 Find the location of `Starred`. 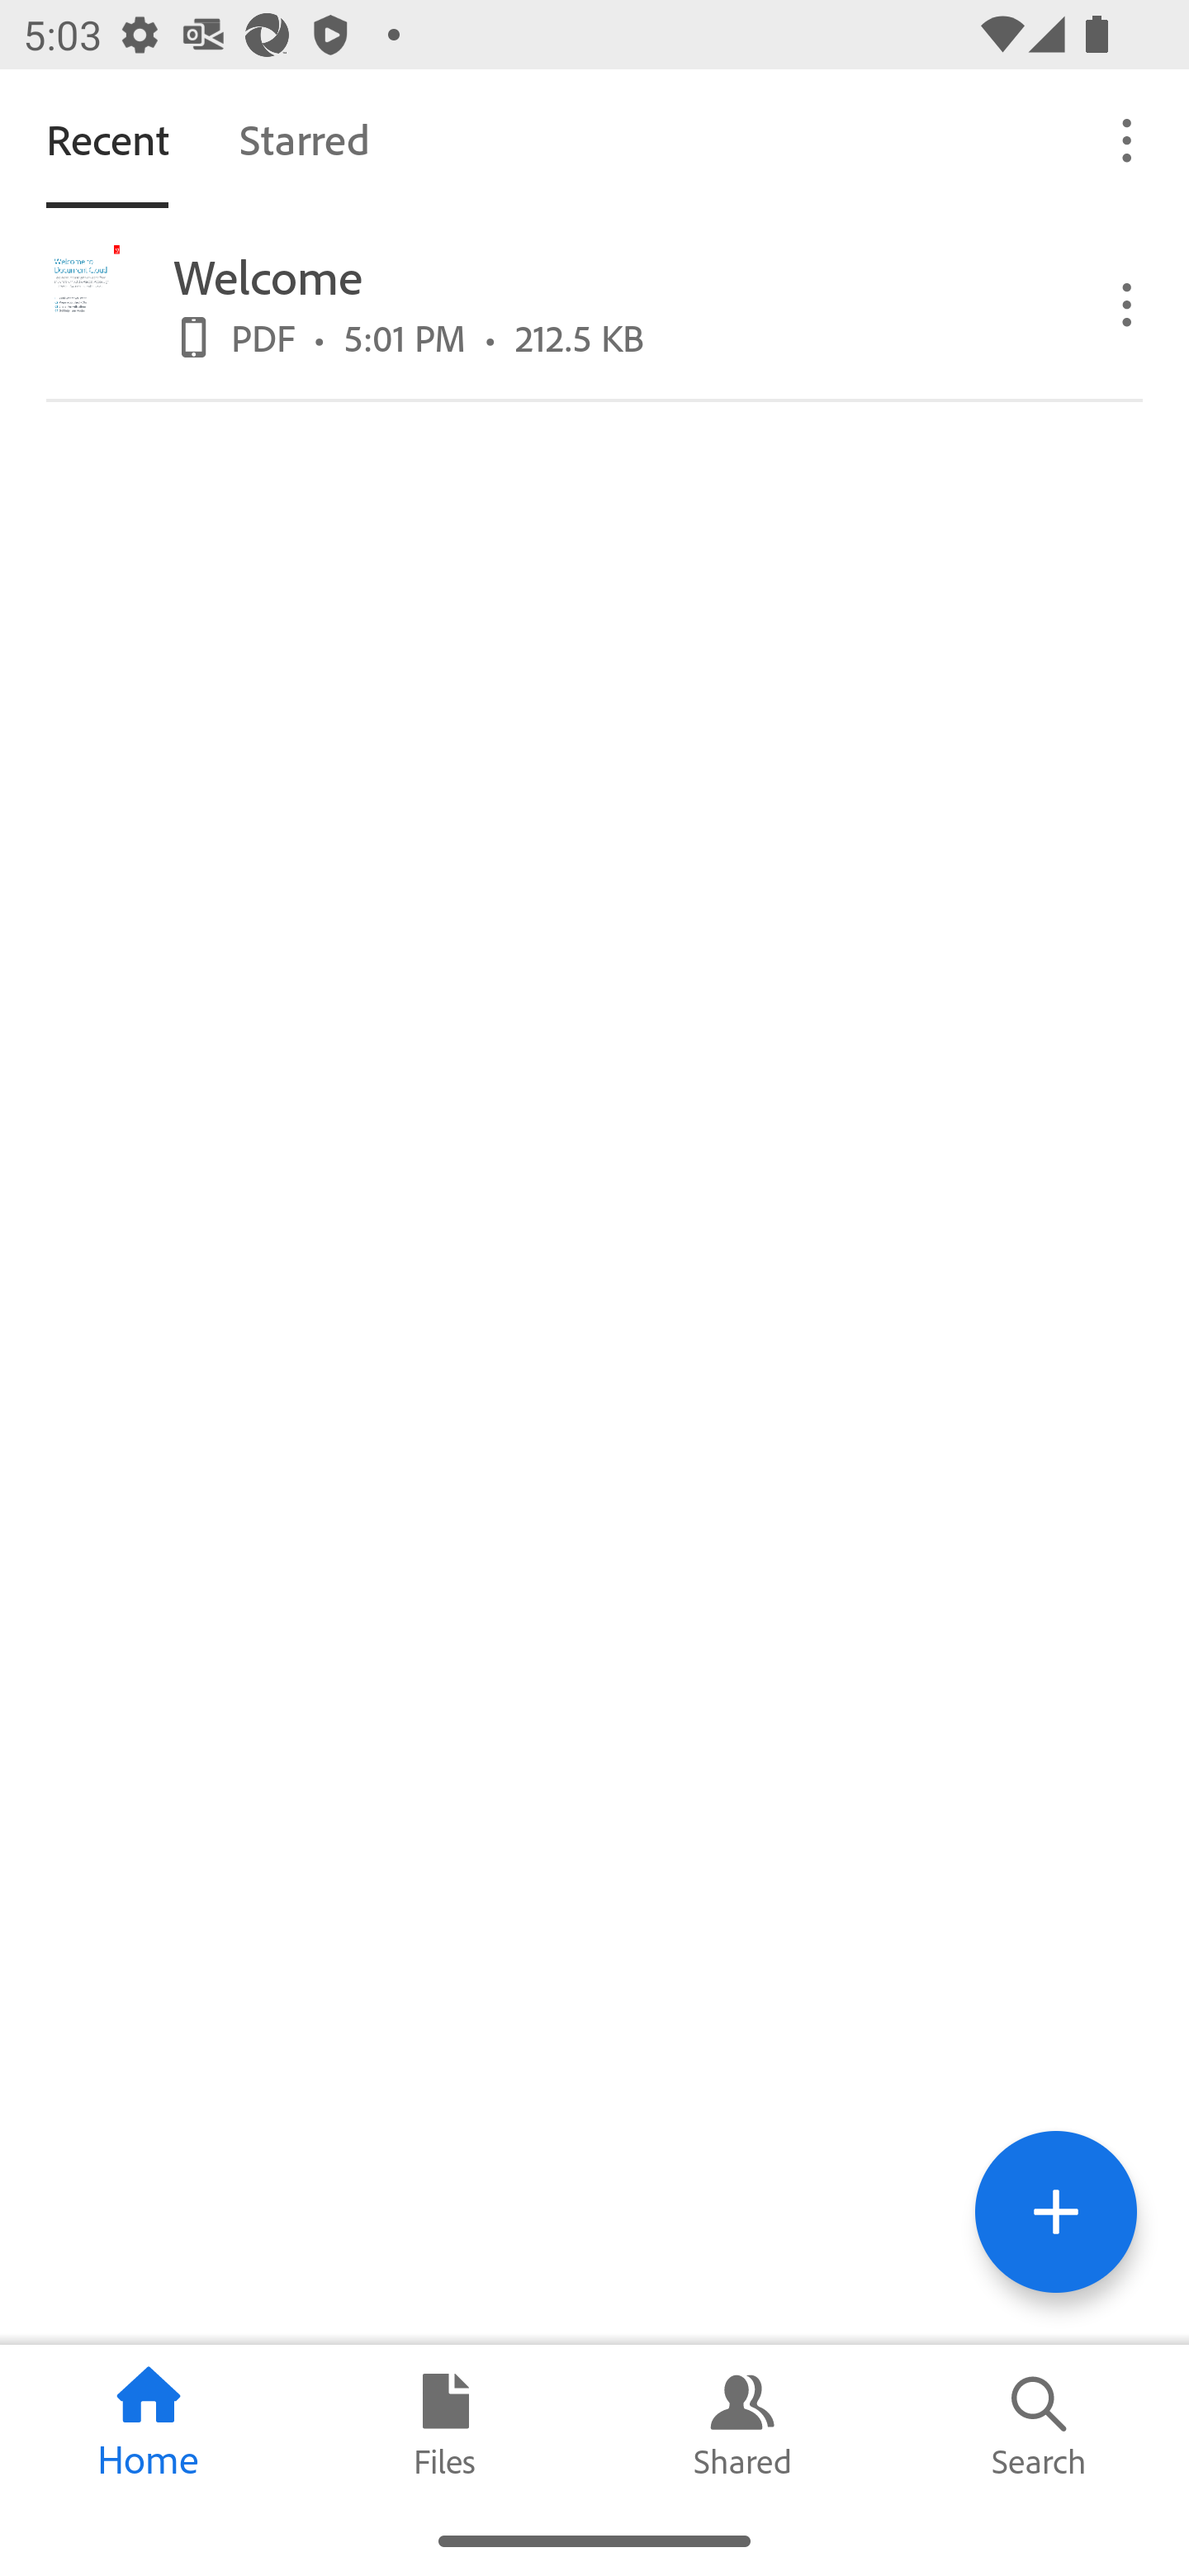

Starred is located at coordinates (304, 139).